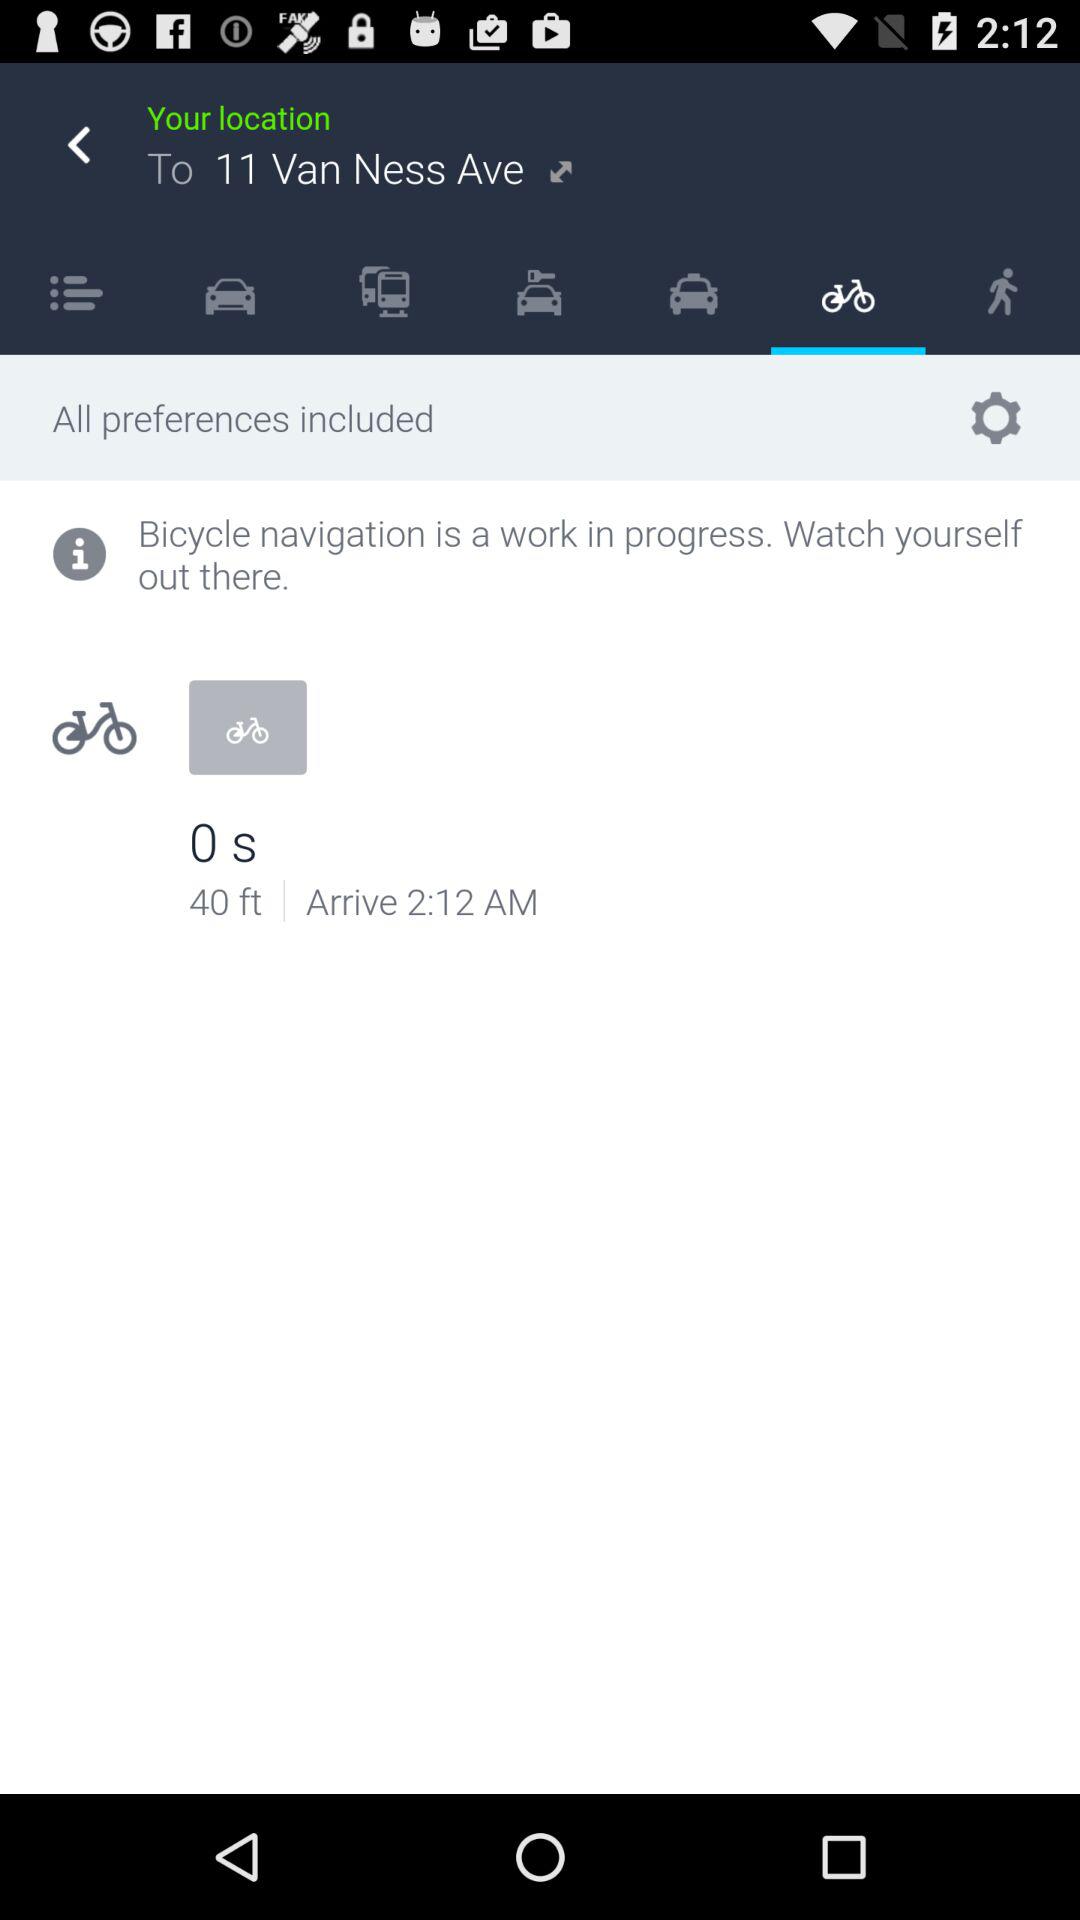 The height and width of the screenshot is (1920, 1080). I want to click on swipe to the   item, so click(693, 291).